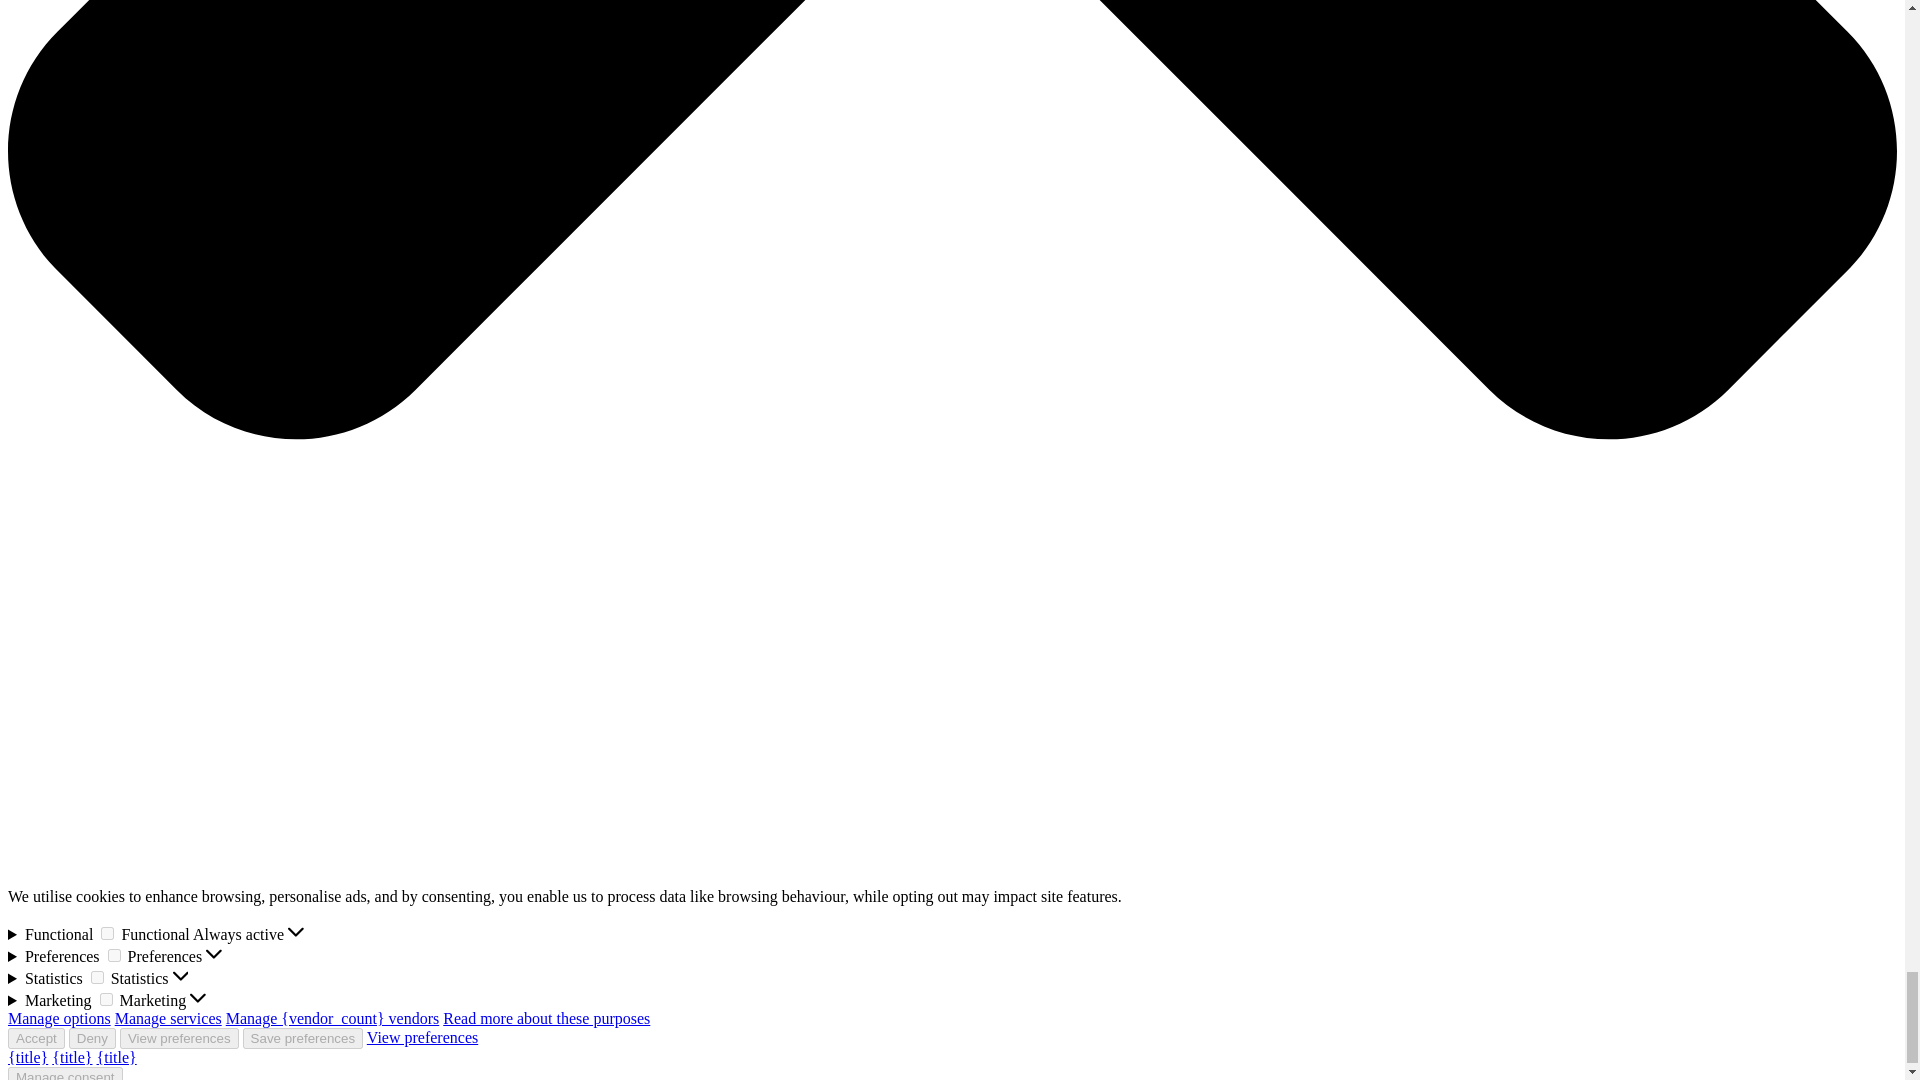  Describe the element at coordinates (114, 956) in the screenshot. I see `1` at that location.